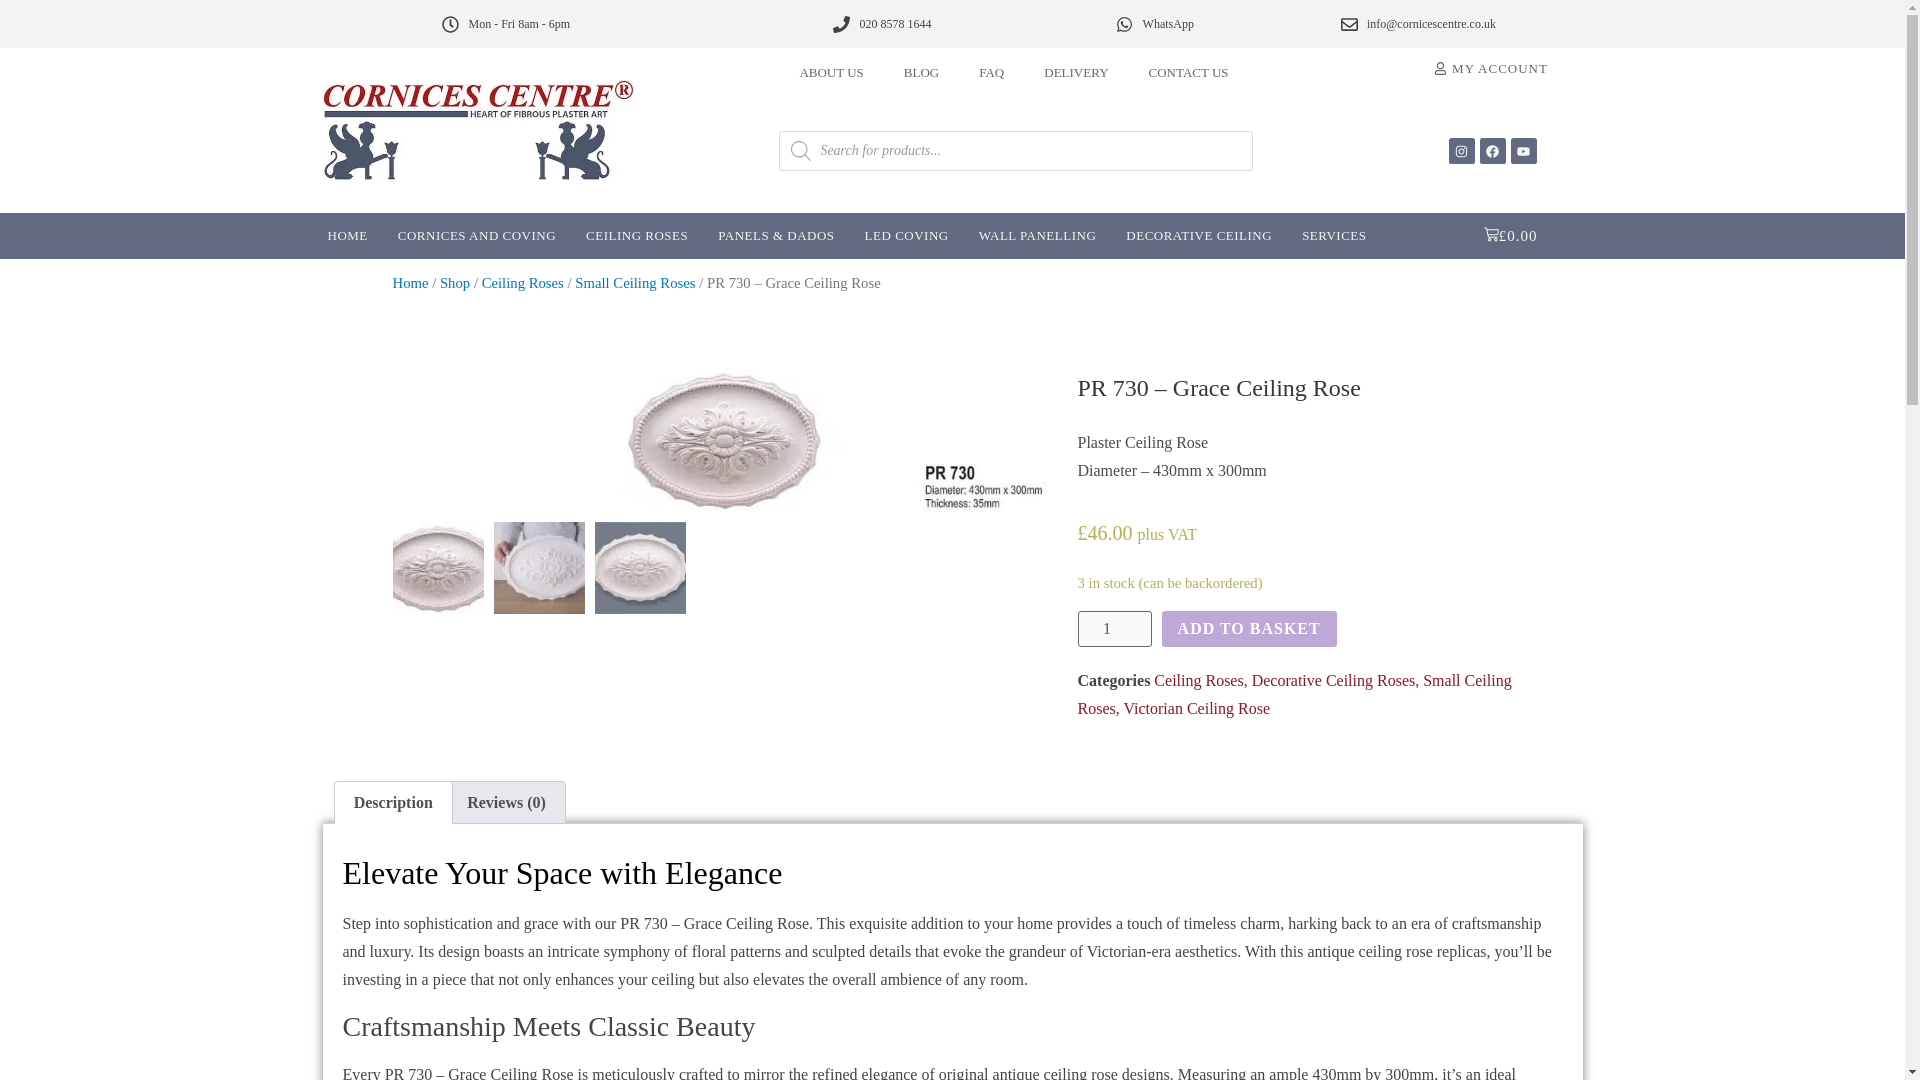  I want to click on PR-730-victorian-ceiling-roses, so click(724, 440).